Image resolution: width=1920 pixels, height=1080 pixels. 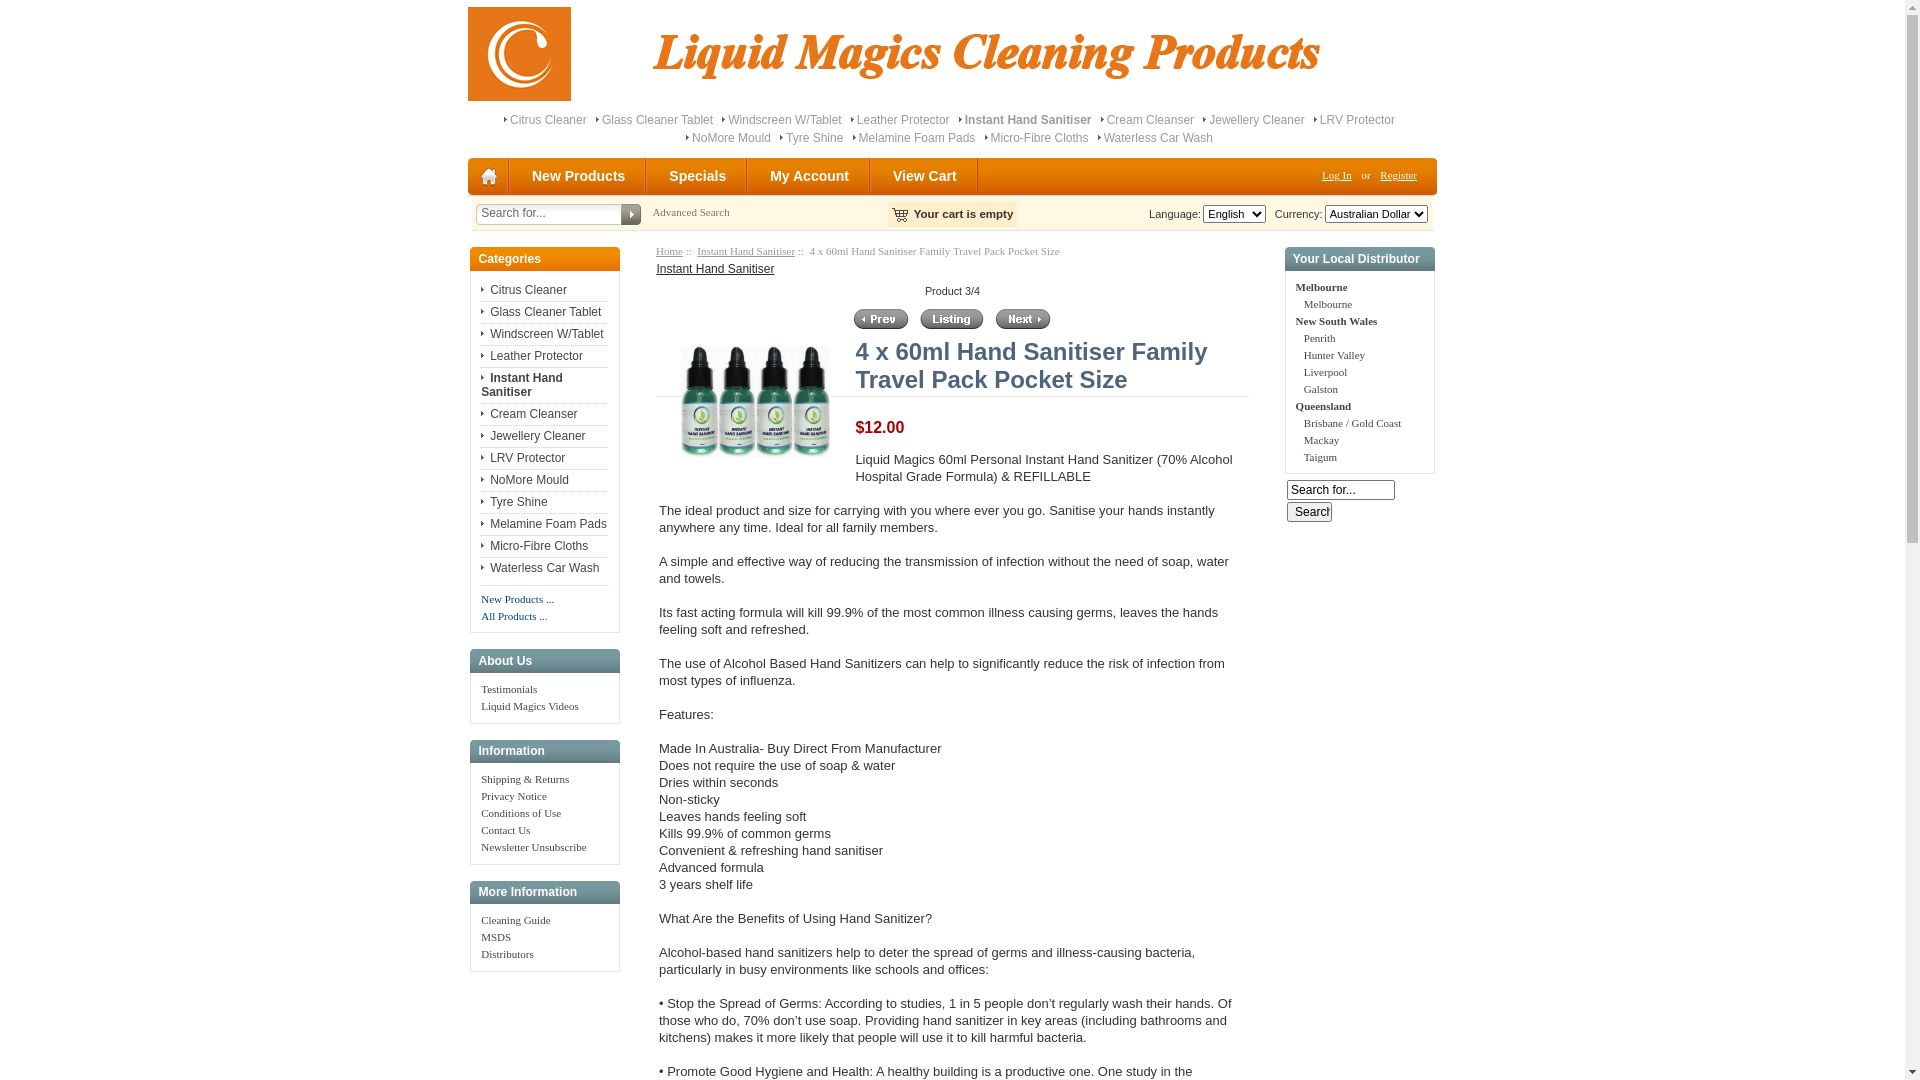 What do you see at coordinates (810, 176) in the screenshot?
I see `My Account` at bounding box center [810, 176].